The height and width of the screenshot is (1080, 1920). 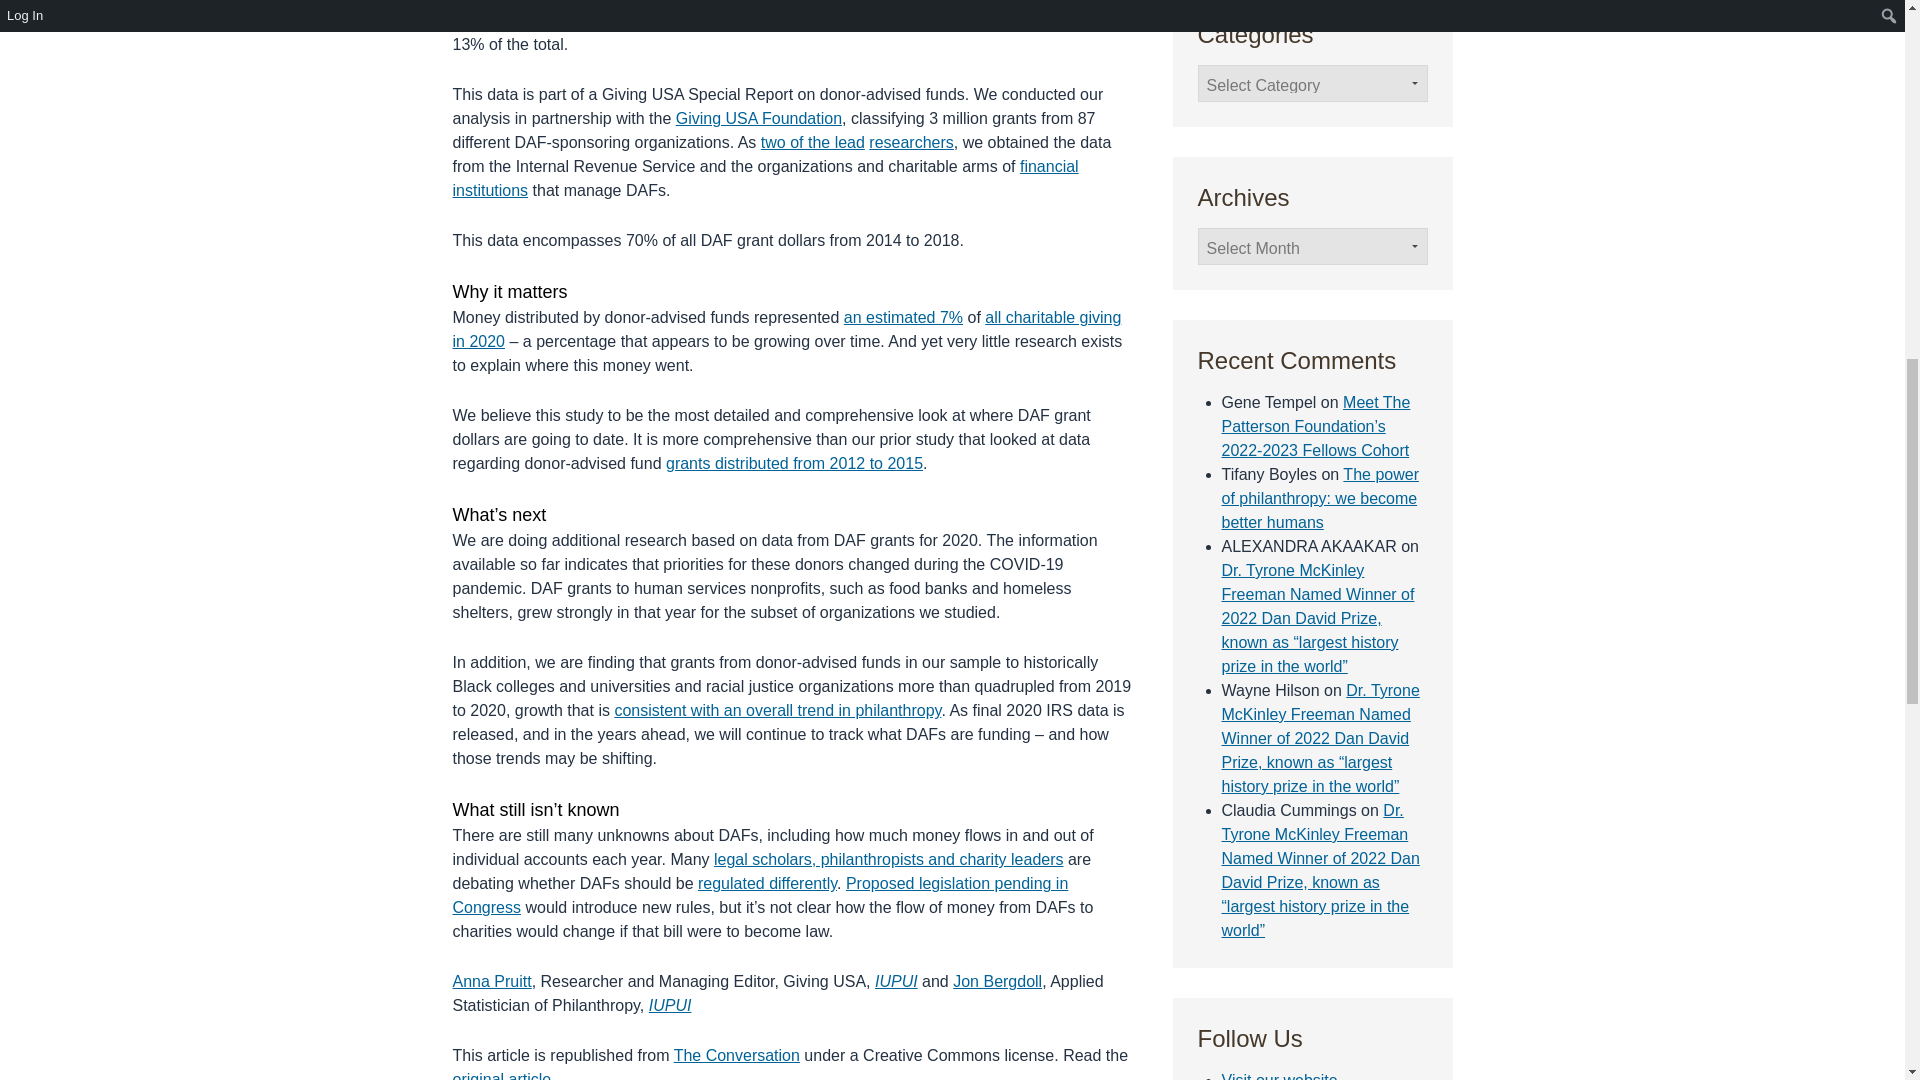 I want to click on Giving USA Foundation, so click(x=758, y=118).